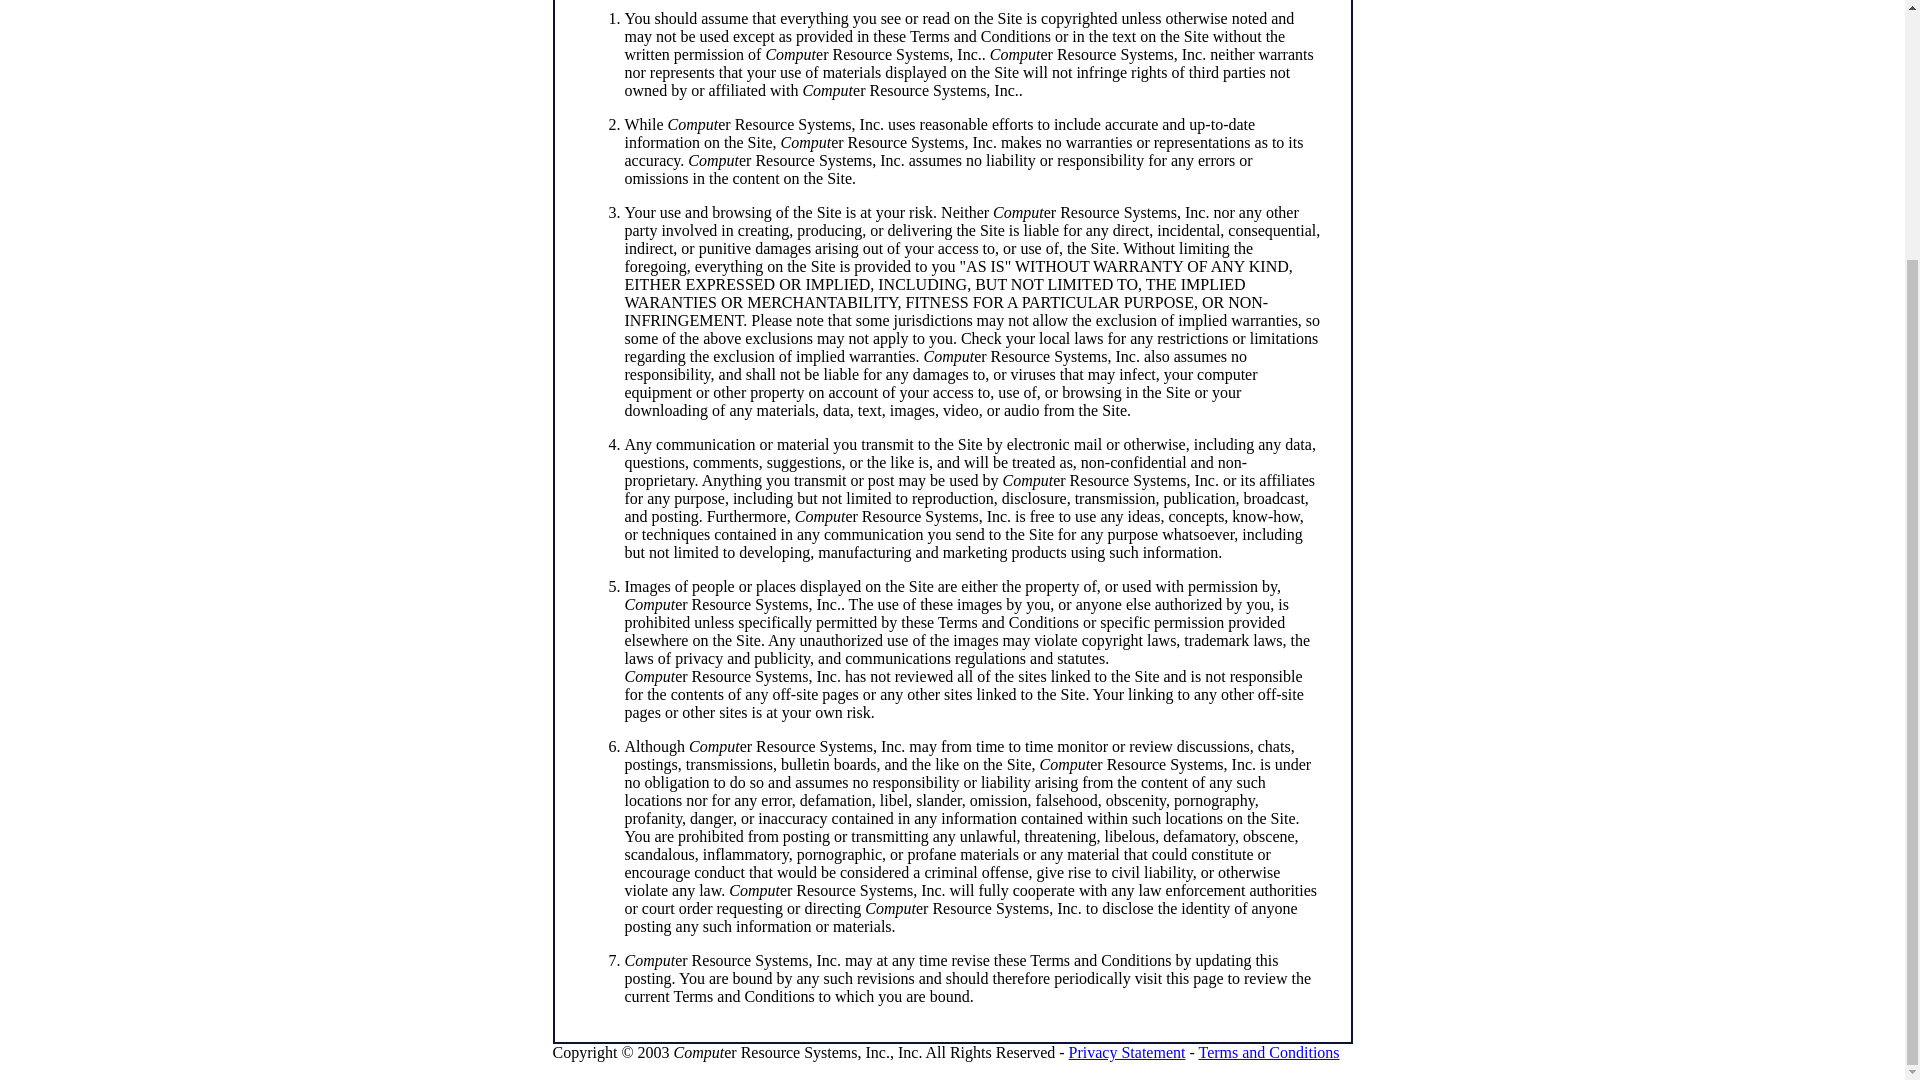 This screenshot has width=1920, height=1080. I want to click on Privacy Statement, so click(1128, 1052).